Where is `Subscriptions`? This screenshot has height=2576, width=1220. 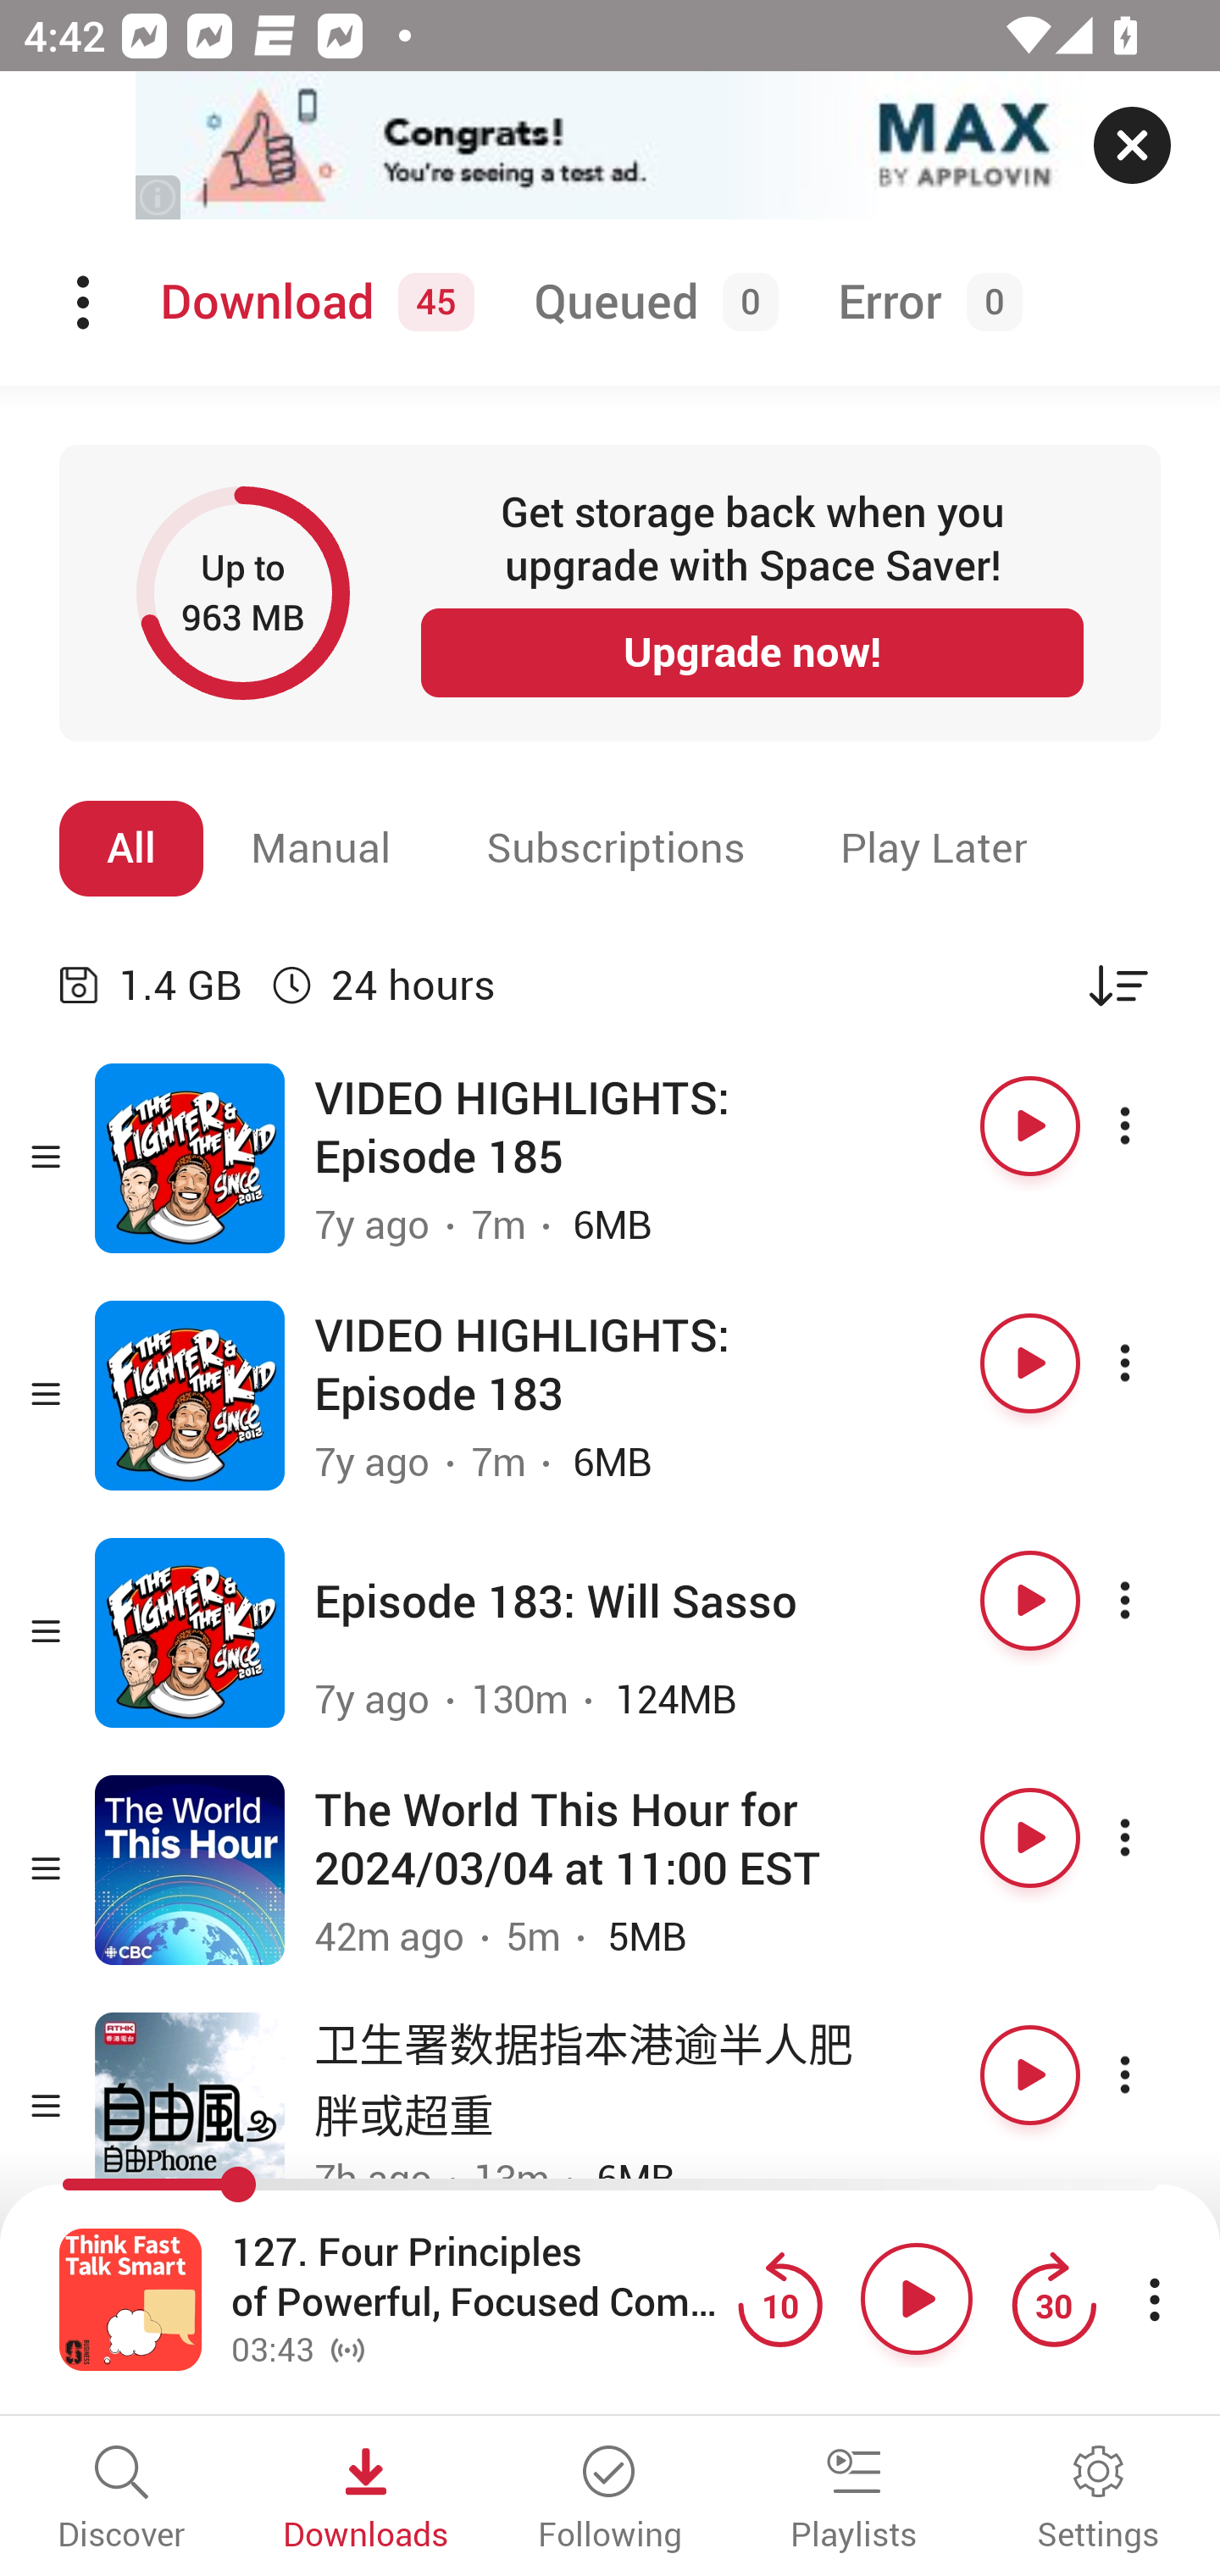 Subscriptions is located at coordinates (616, 848).